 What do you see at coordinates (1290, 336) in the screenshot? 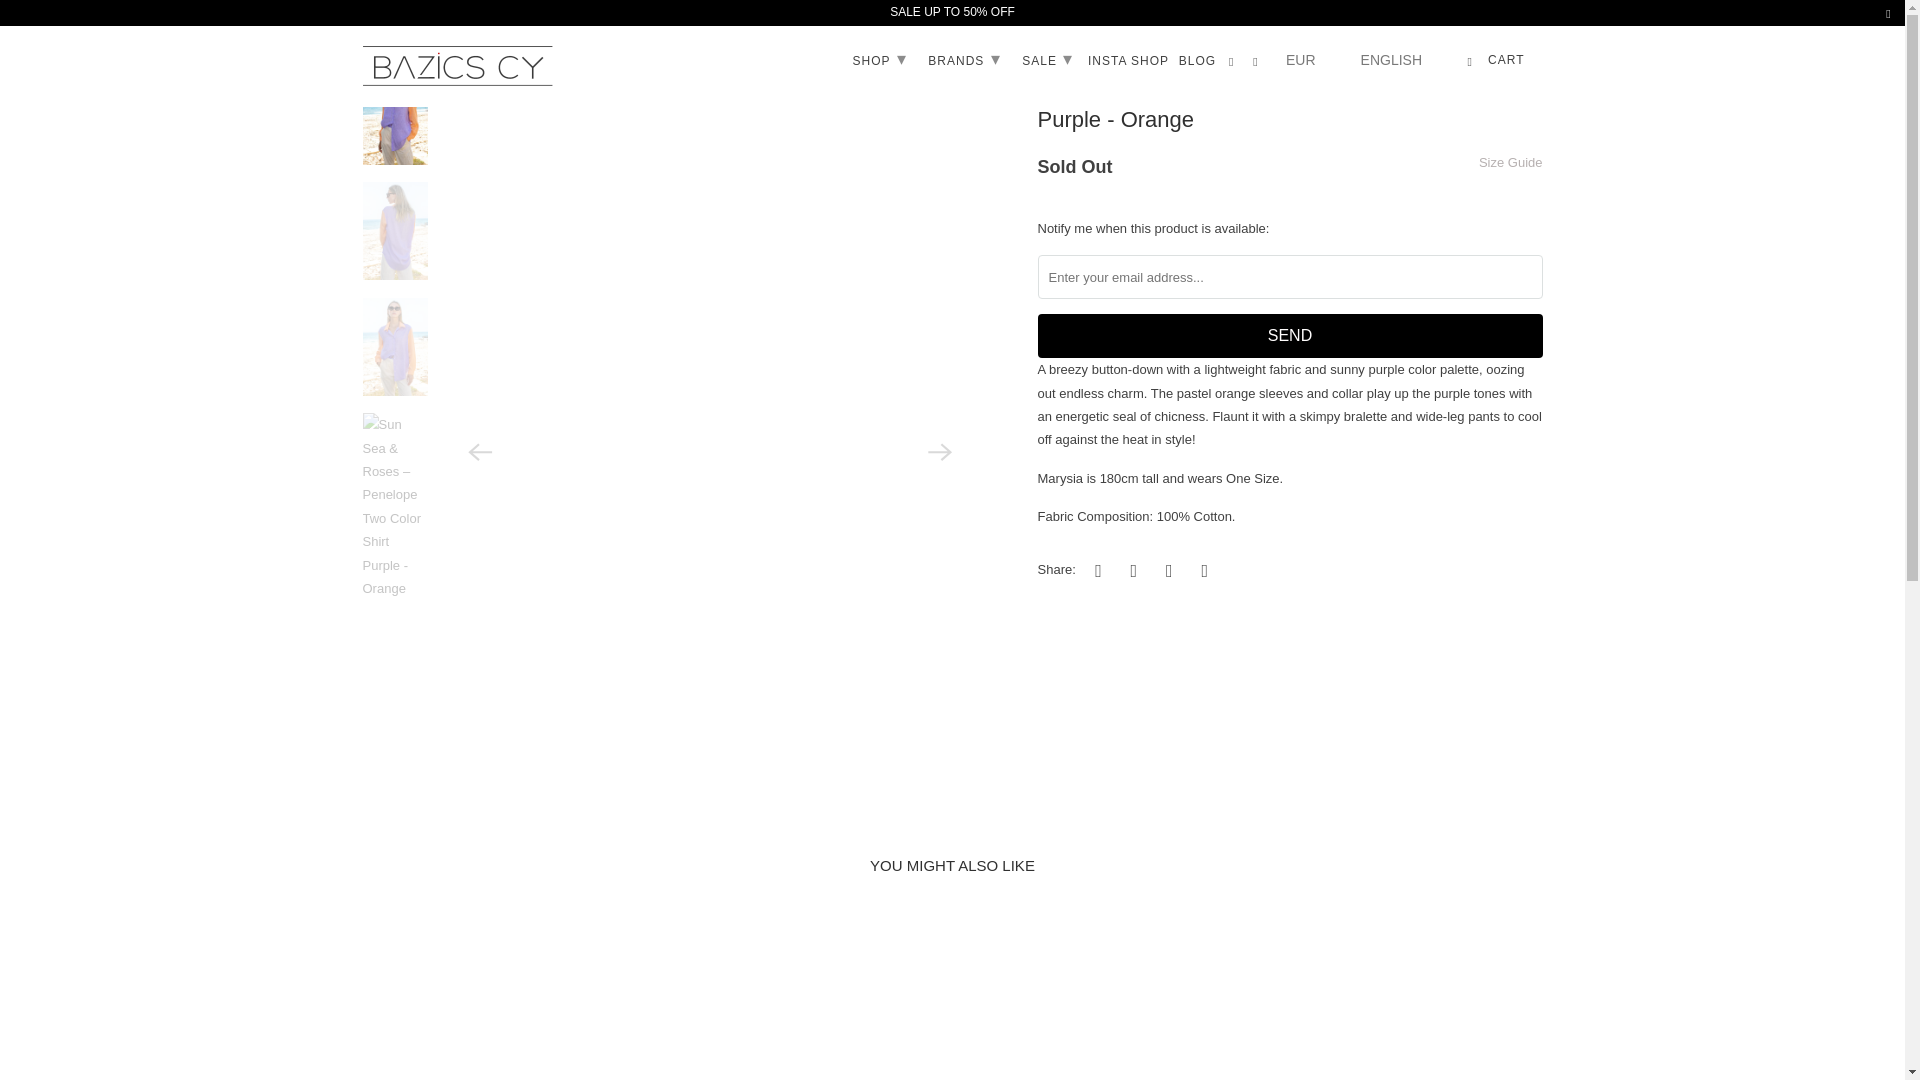
I see `Send` at bounding box center [1290, 336].